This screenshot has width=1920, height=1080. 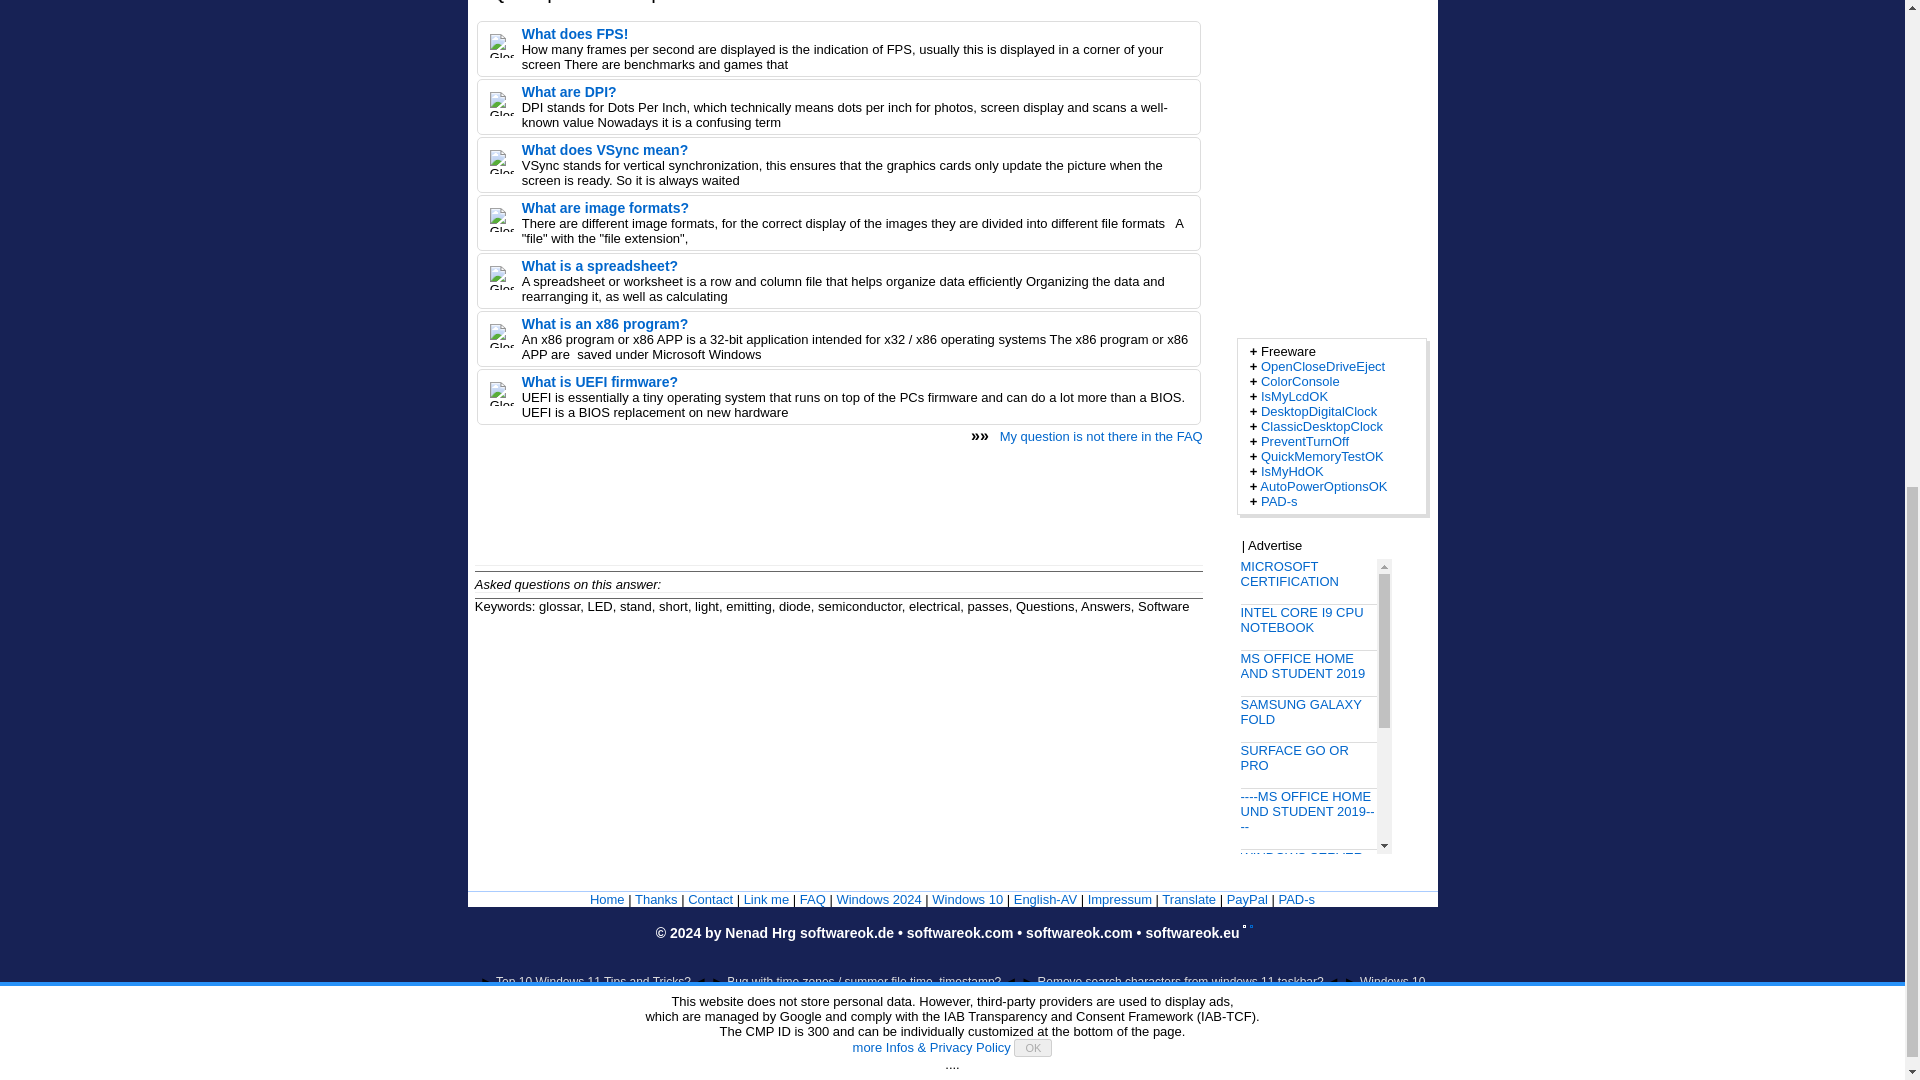 What do you see at coordinates (567, 584) in the screenshot?
I see `Asked questions on this answer:` at bounding box center [567, 584].